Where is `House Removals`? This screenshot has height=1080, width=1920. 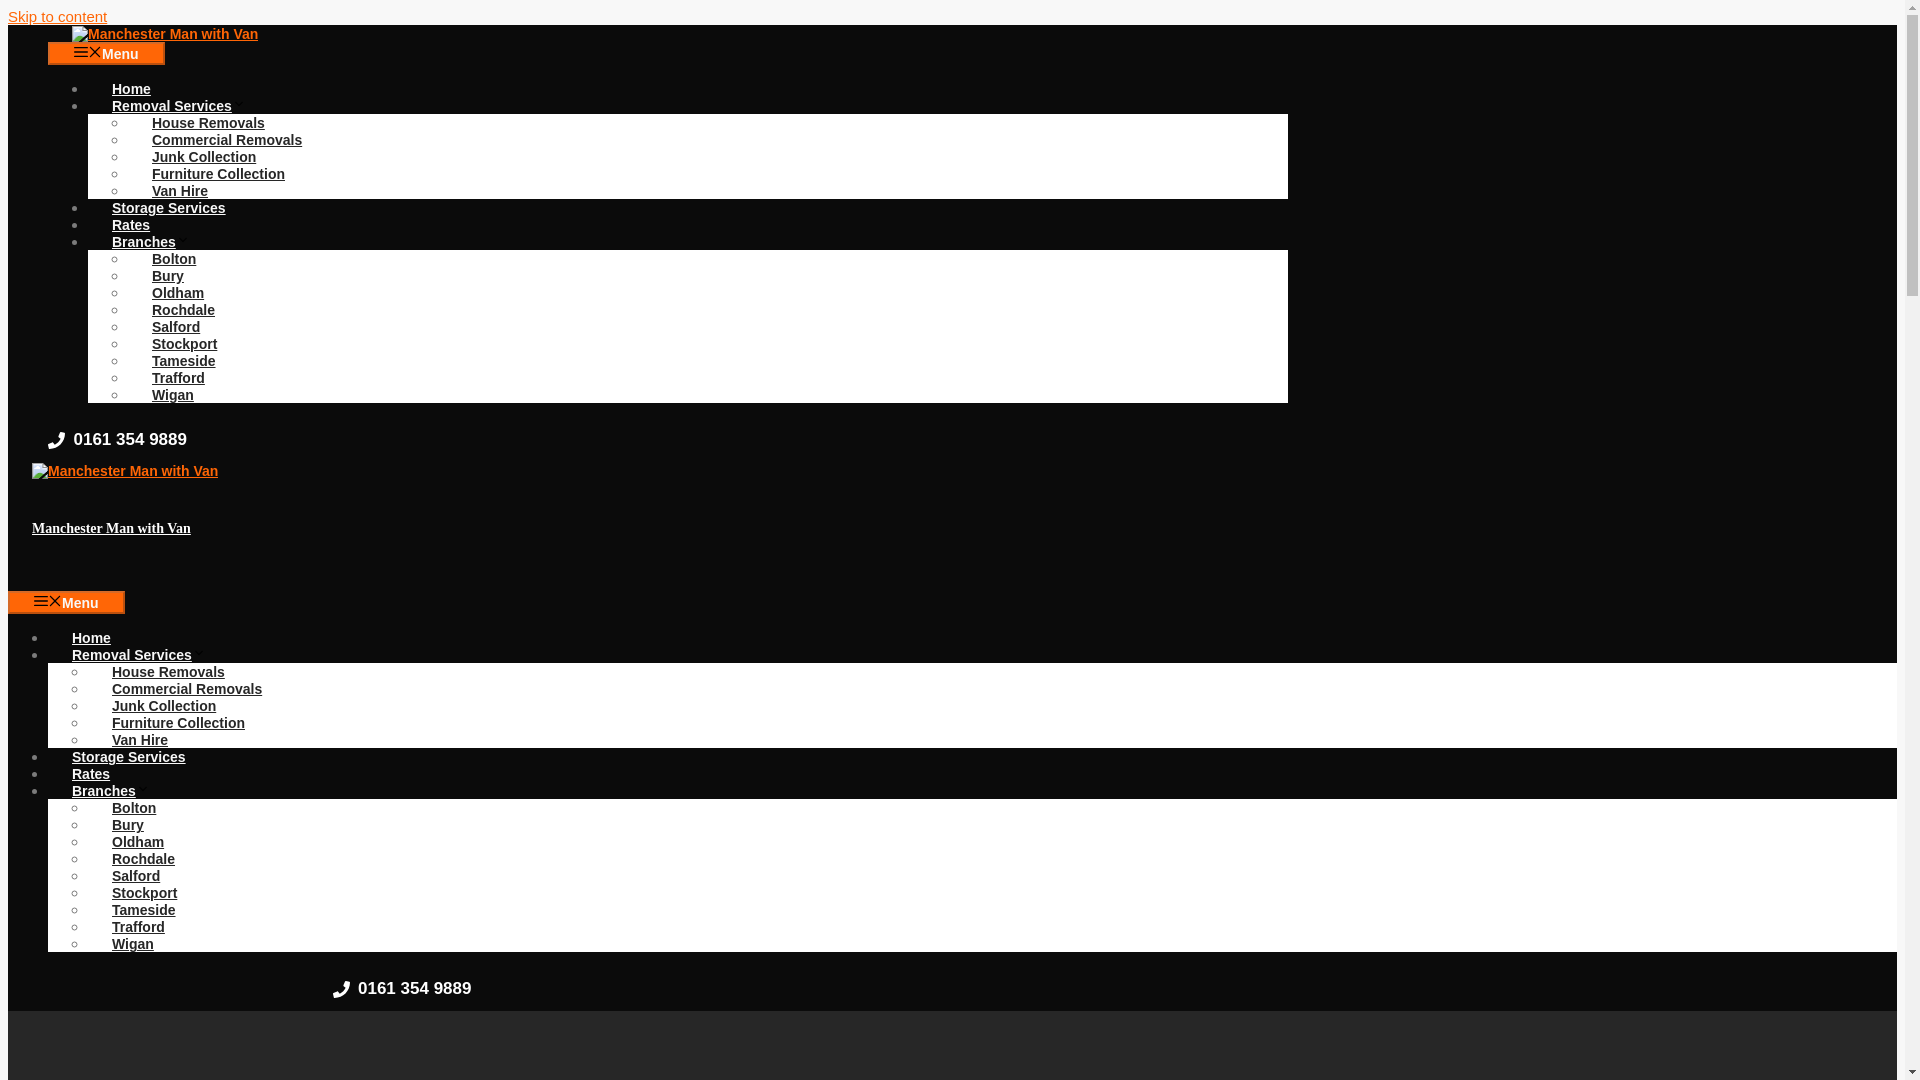
House Removals is located at coordinates (208, 122).